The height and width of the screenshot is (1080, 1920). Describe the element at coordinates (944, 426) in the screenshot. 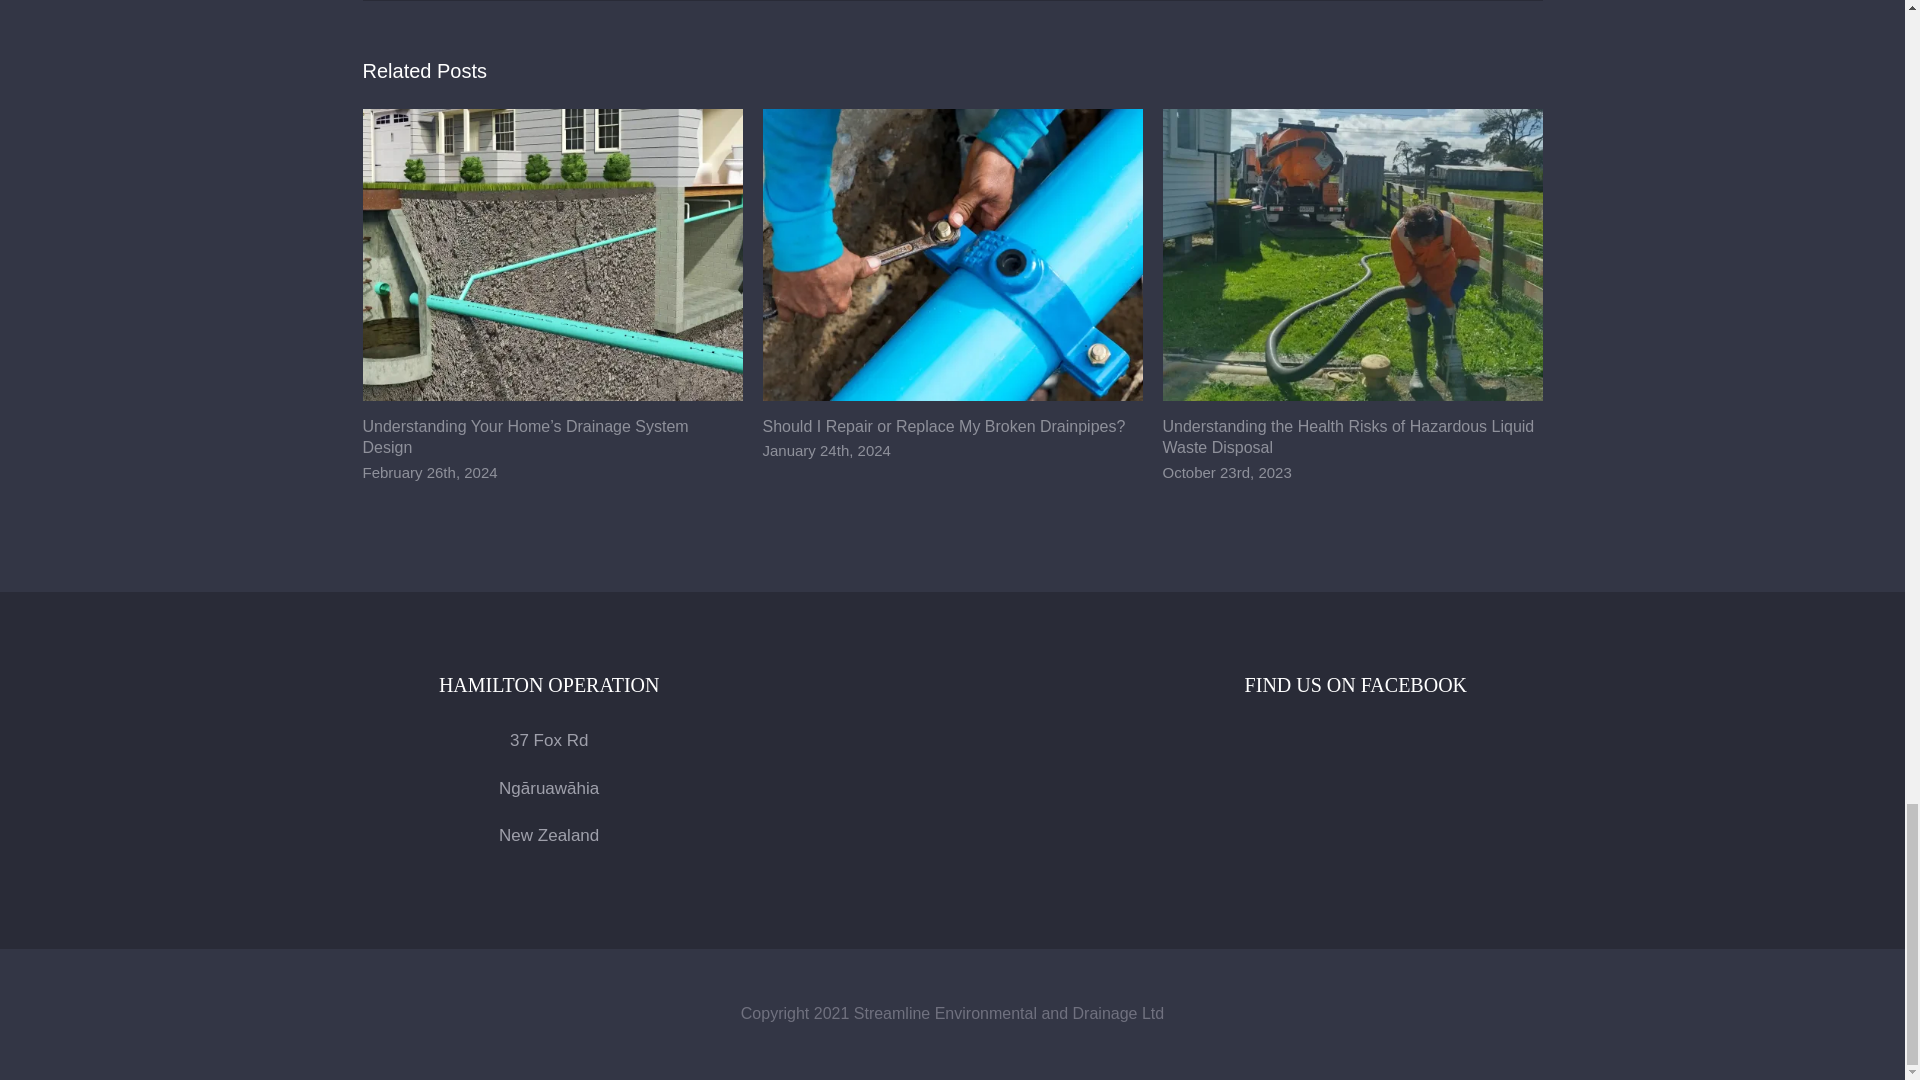

I see `Should I Repair or Replace My Broken Drainpipes?` at that location.